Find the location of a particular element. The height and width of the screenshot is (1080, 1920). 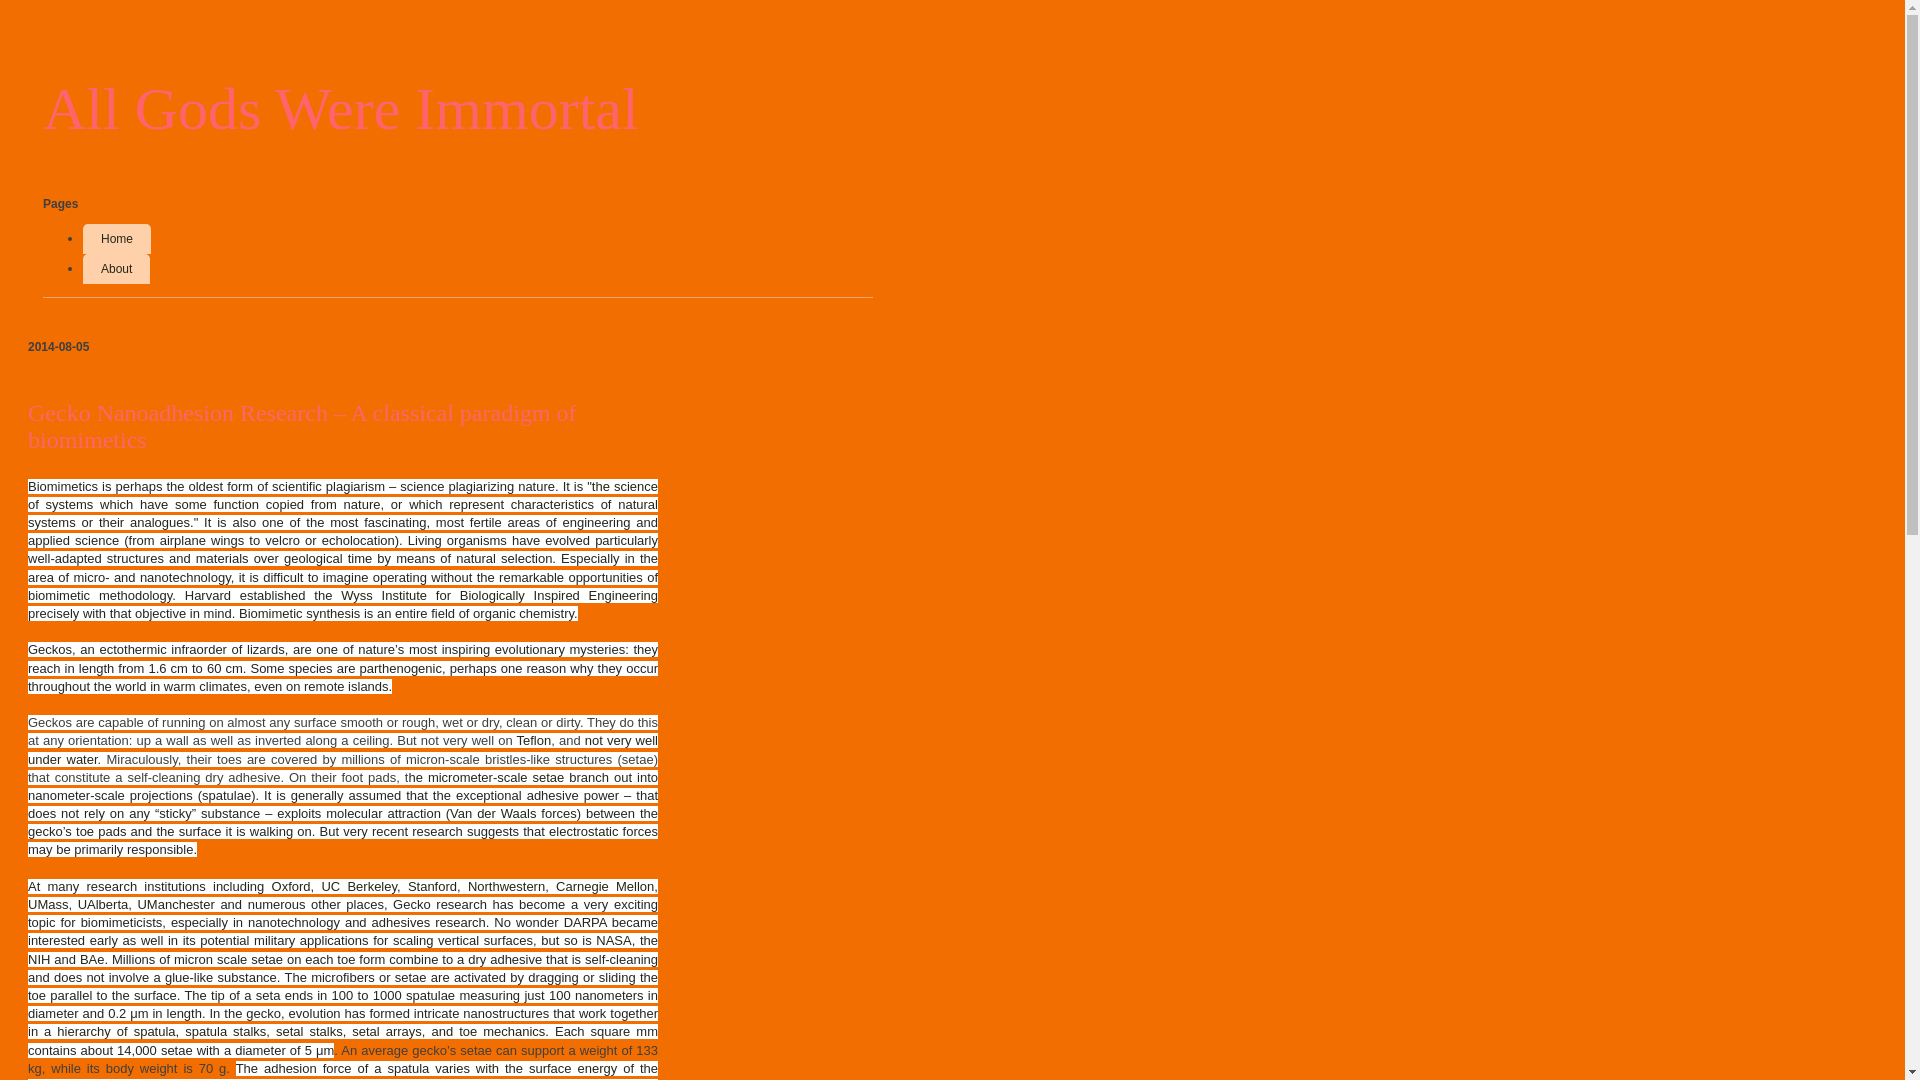

UAlberta is located at coordinates (103, 904).